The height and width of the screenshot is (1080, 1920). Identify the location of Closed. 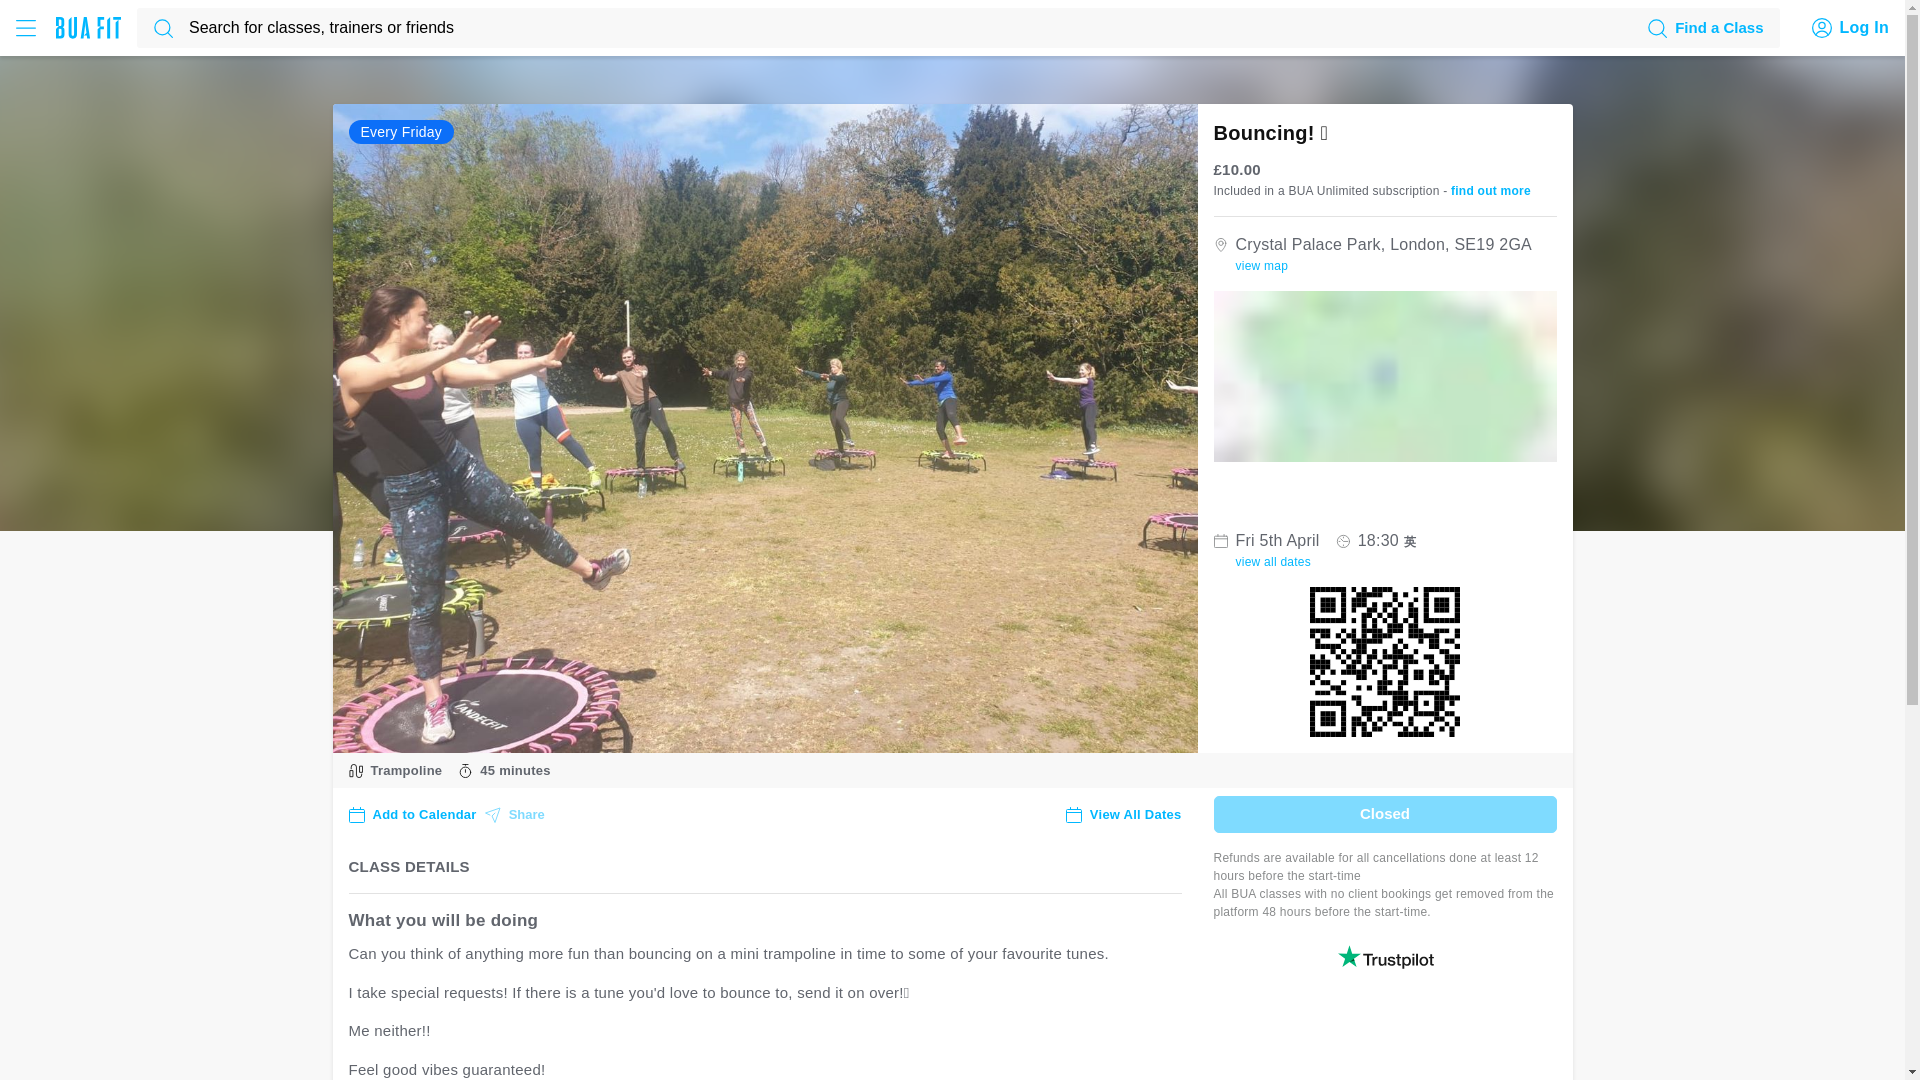
(1385, 814).